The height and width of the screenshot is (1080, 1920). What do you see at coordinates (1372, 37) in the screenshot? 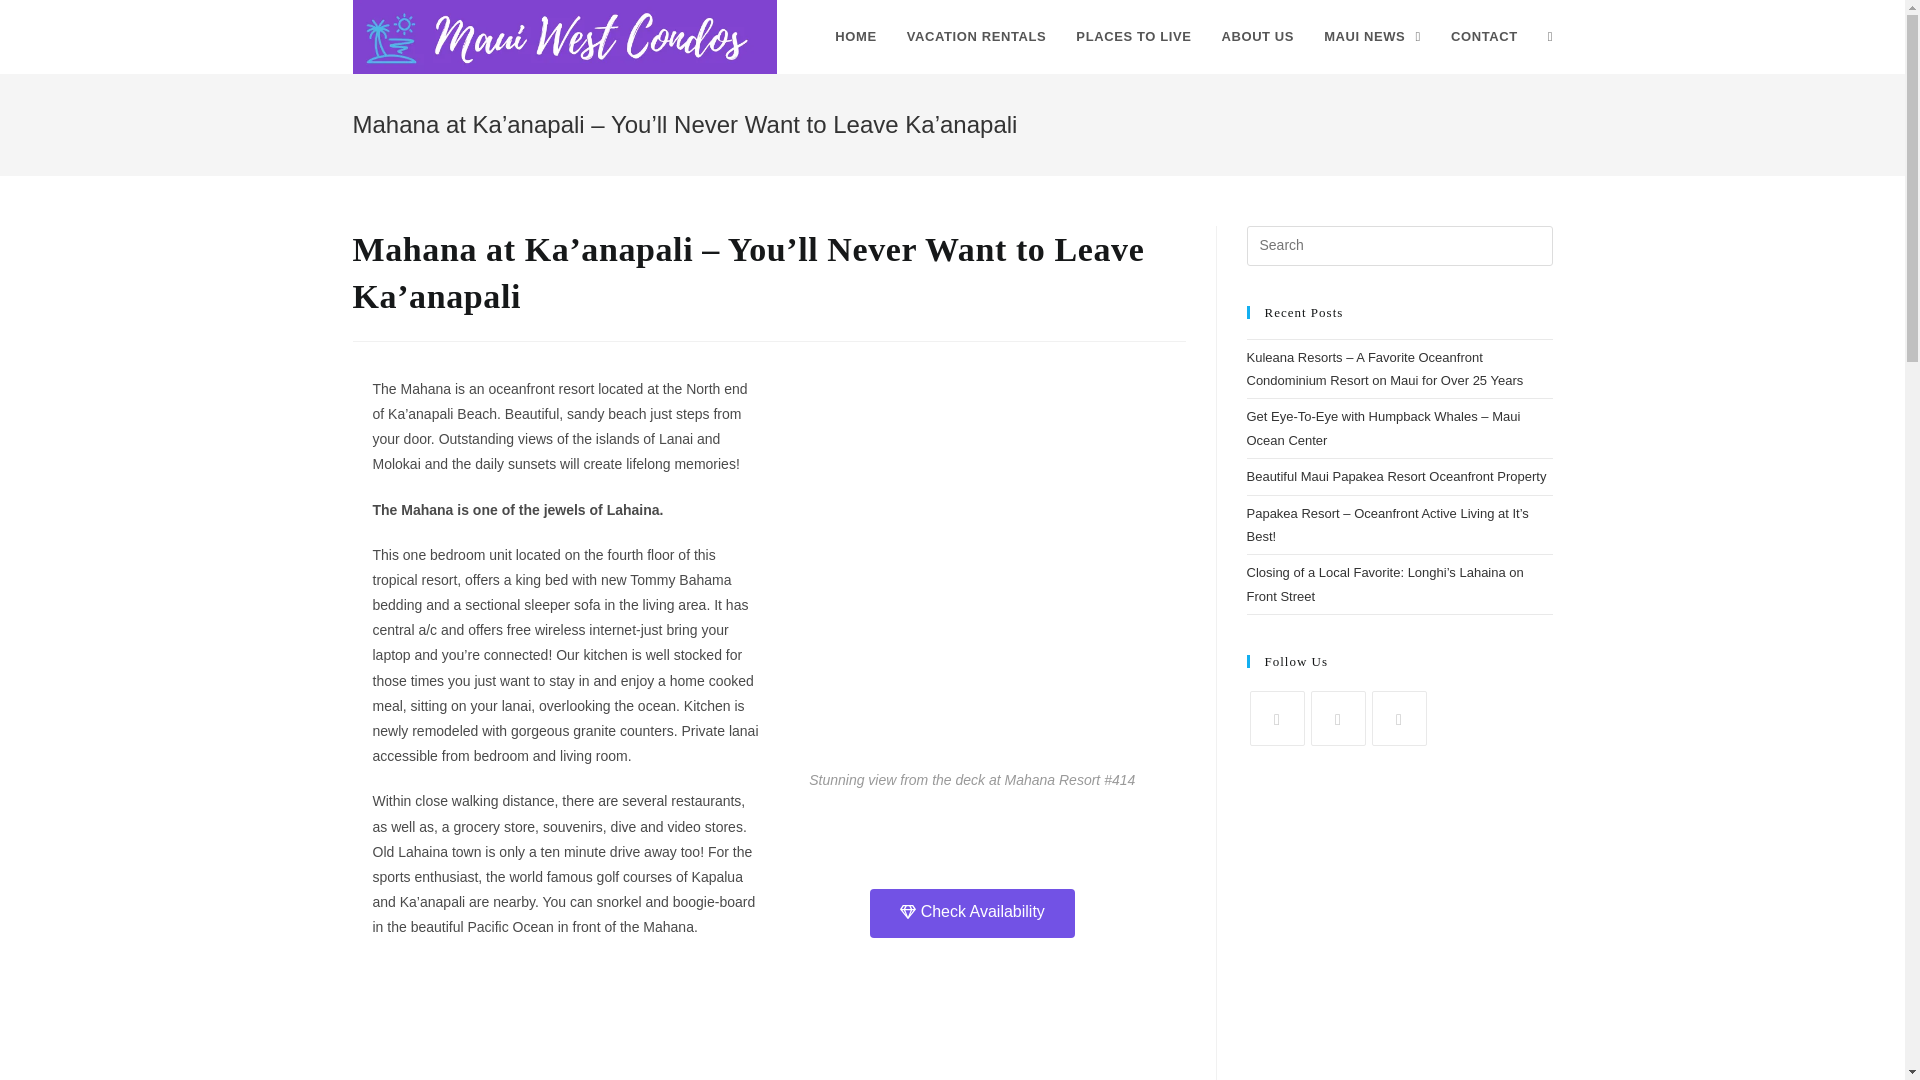
I see `MAUI NEWS` at bounding box center [1372, 37].